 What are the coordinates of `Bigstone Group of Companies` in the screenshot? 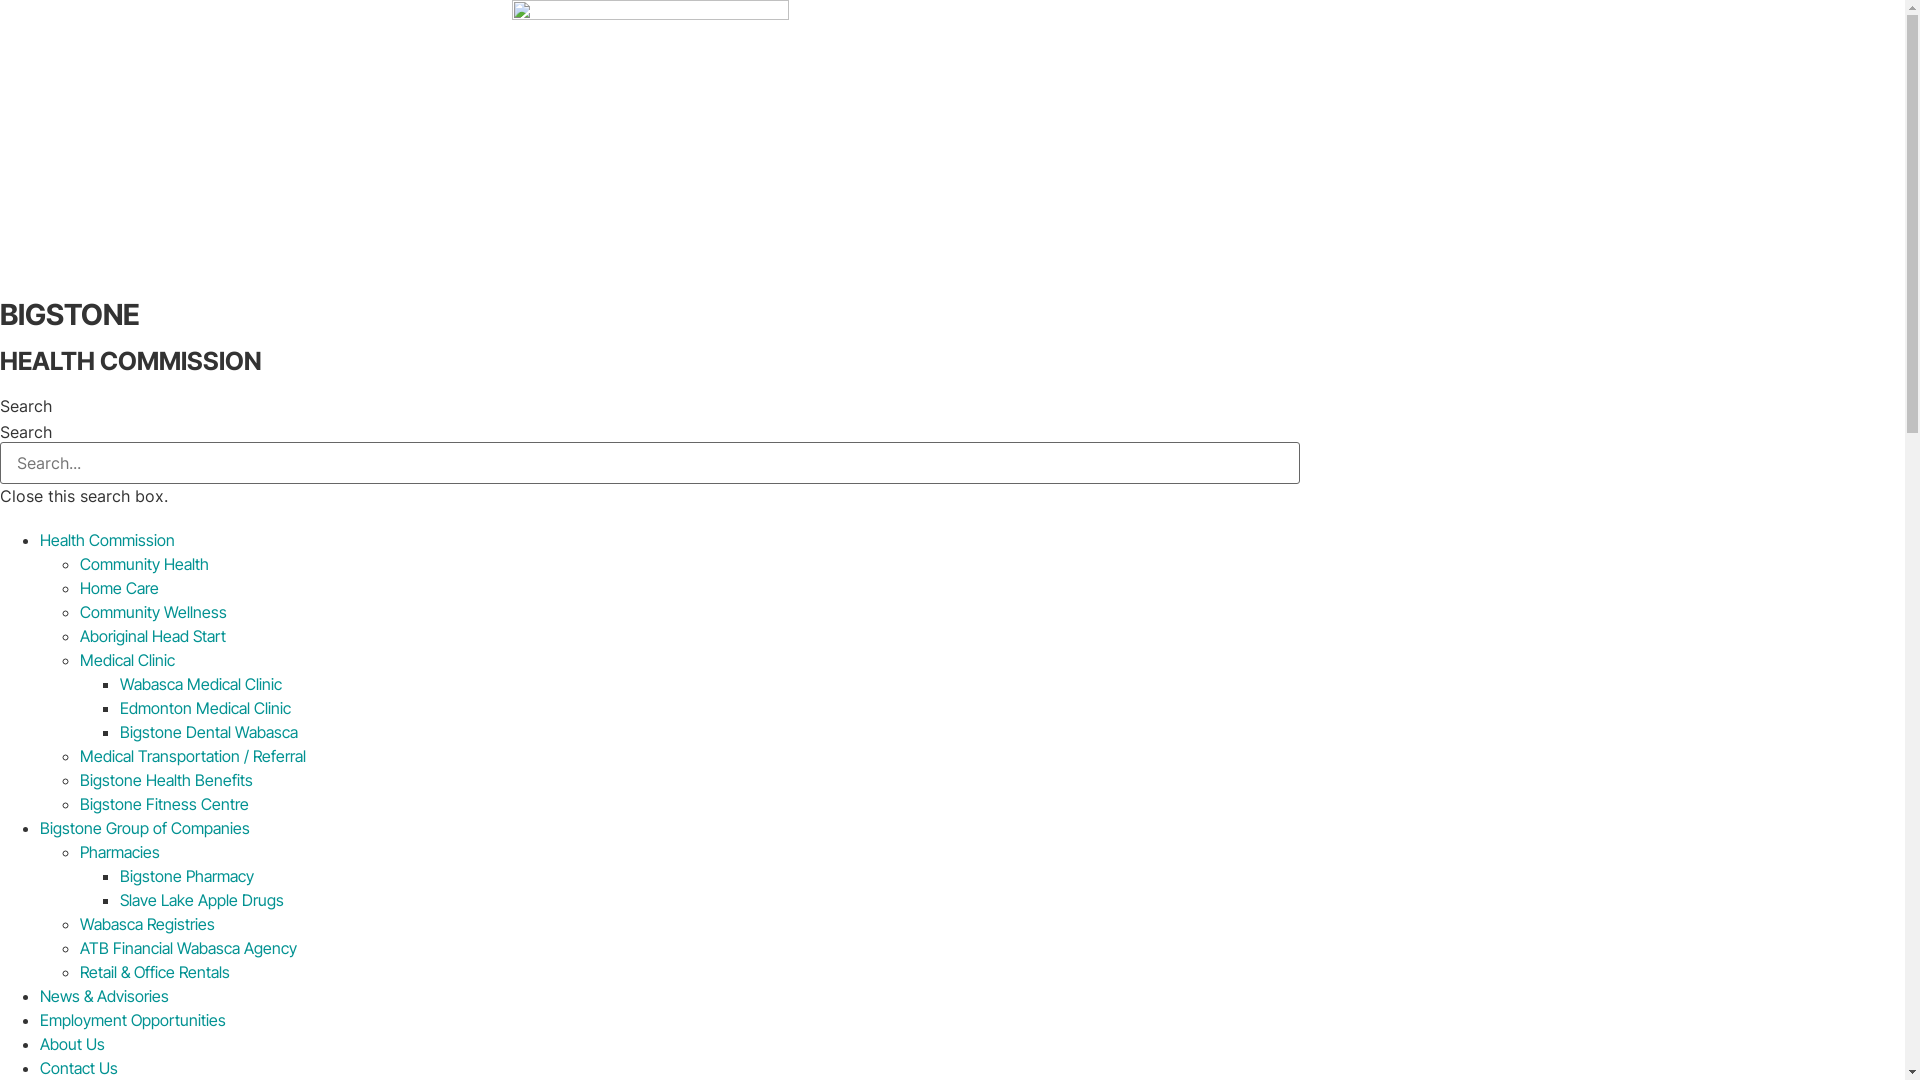 It's located at (145, 828).